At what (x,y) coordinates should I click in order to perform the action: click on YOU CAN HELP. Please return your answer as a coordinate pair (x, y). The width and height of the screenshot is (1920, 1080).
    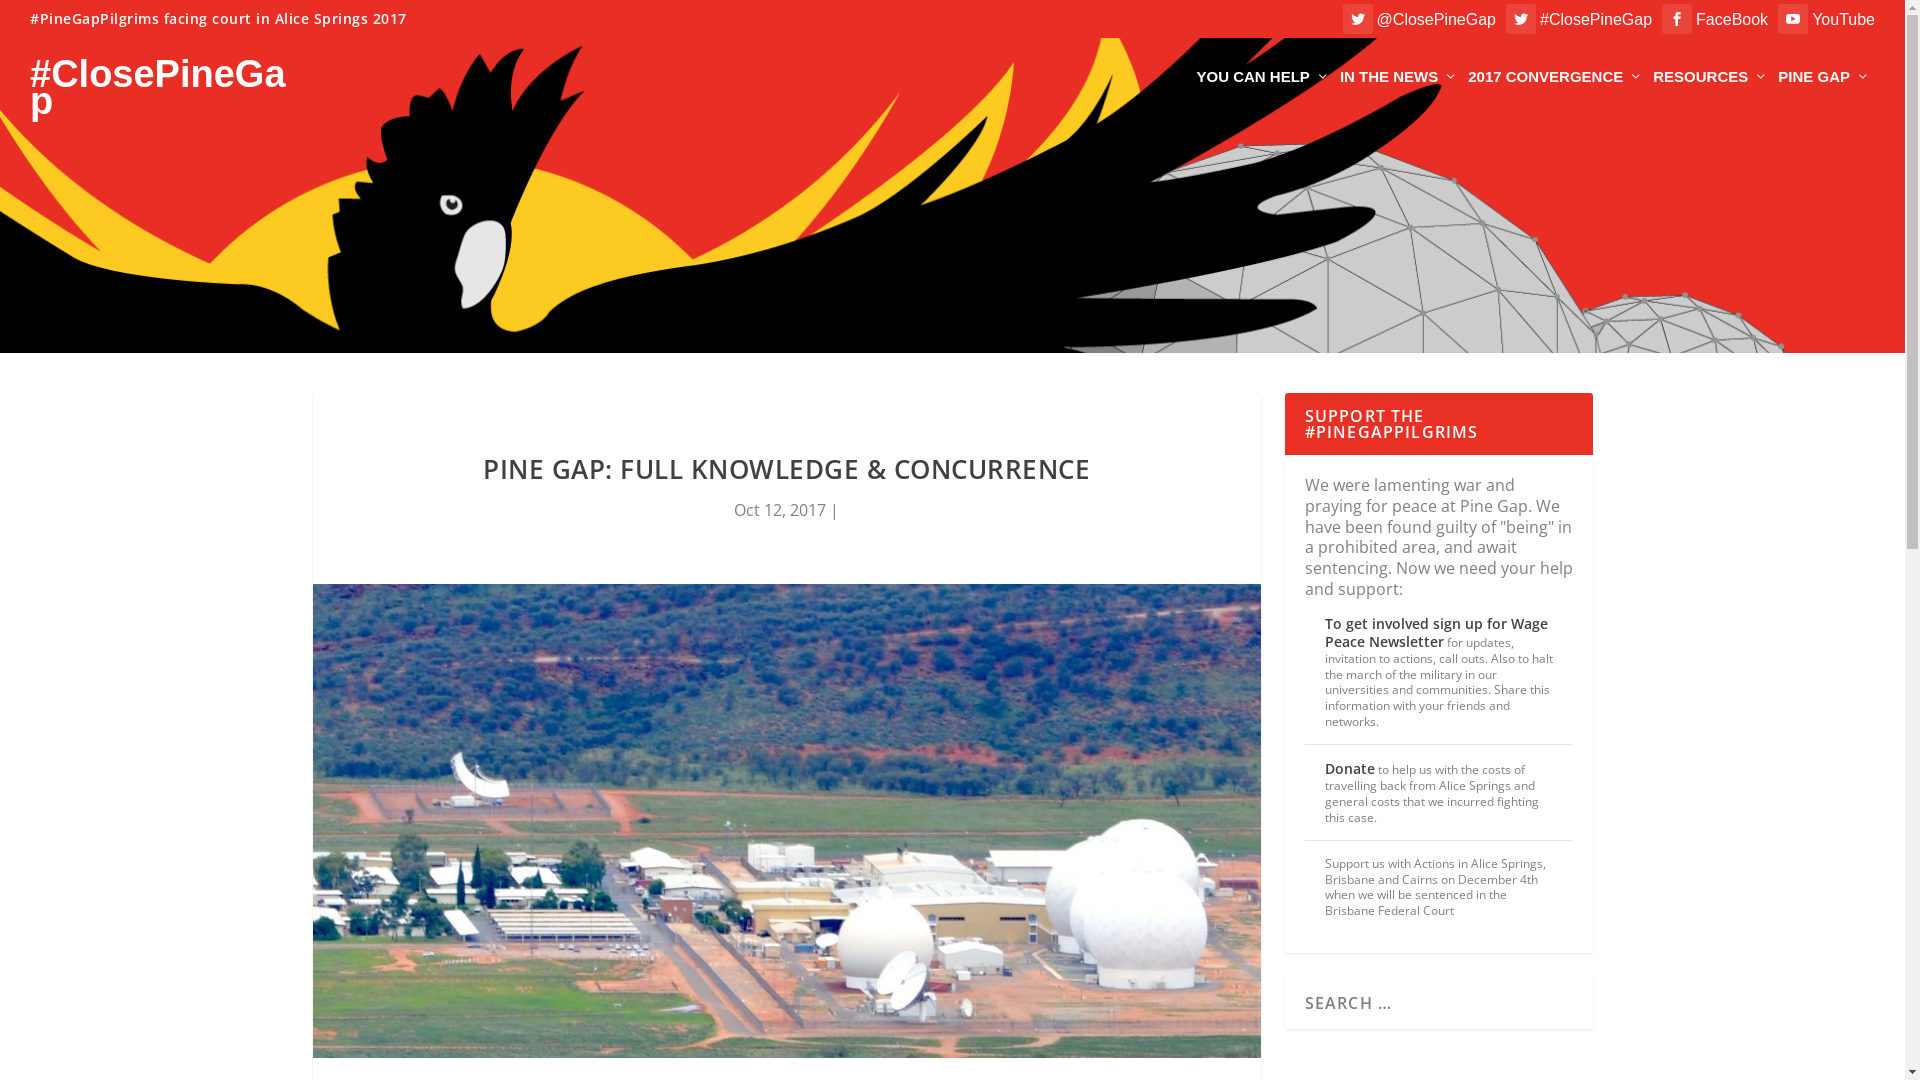
    Looking at the image, I should click on (1264, 94).